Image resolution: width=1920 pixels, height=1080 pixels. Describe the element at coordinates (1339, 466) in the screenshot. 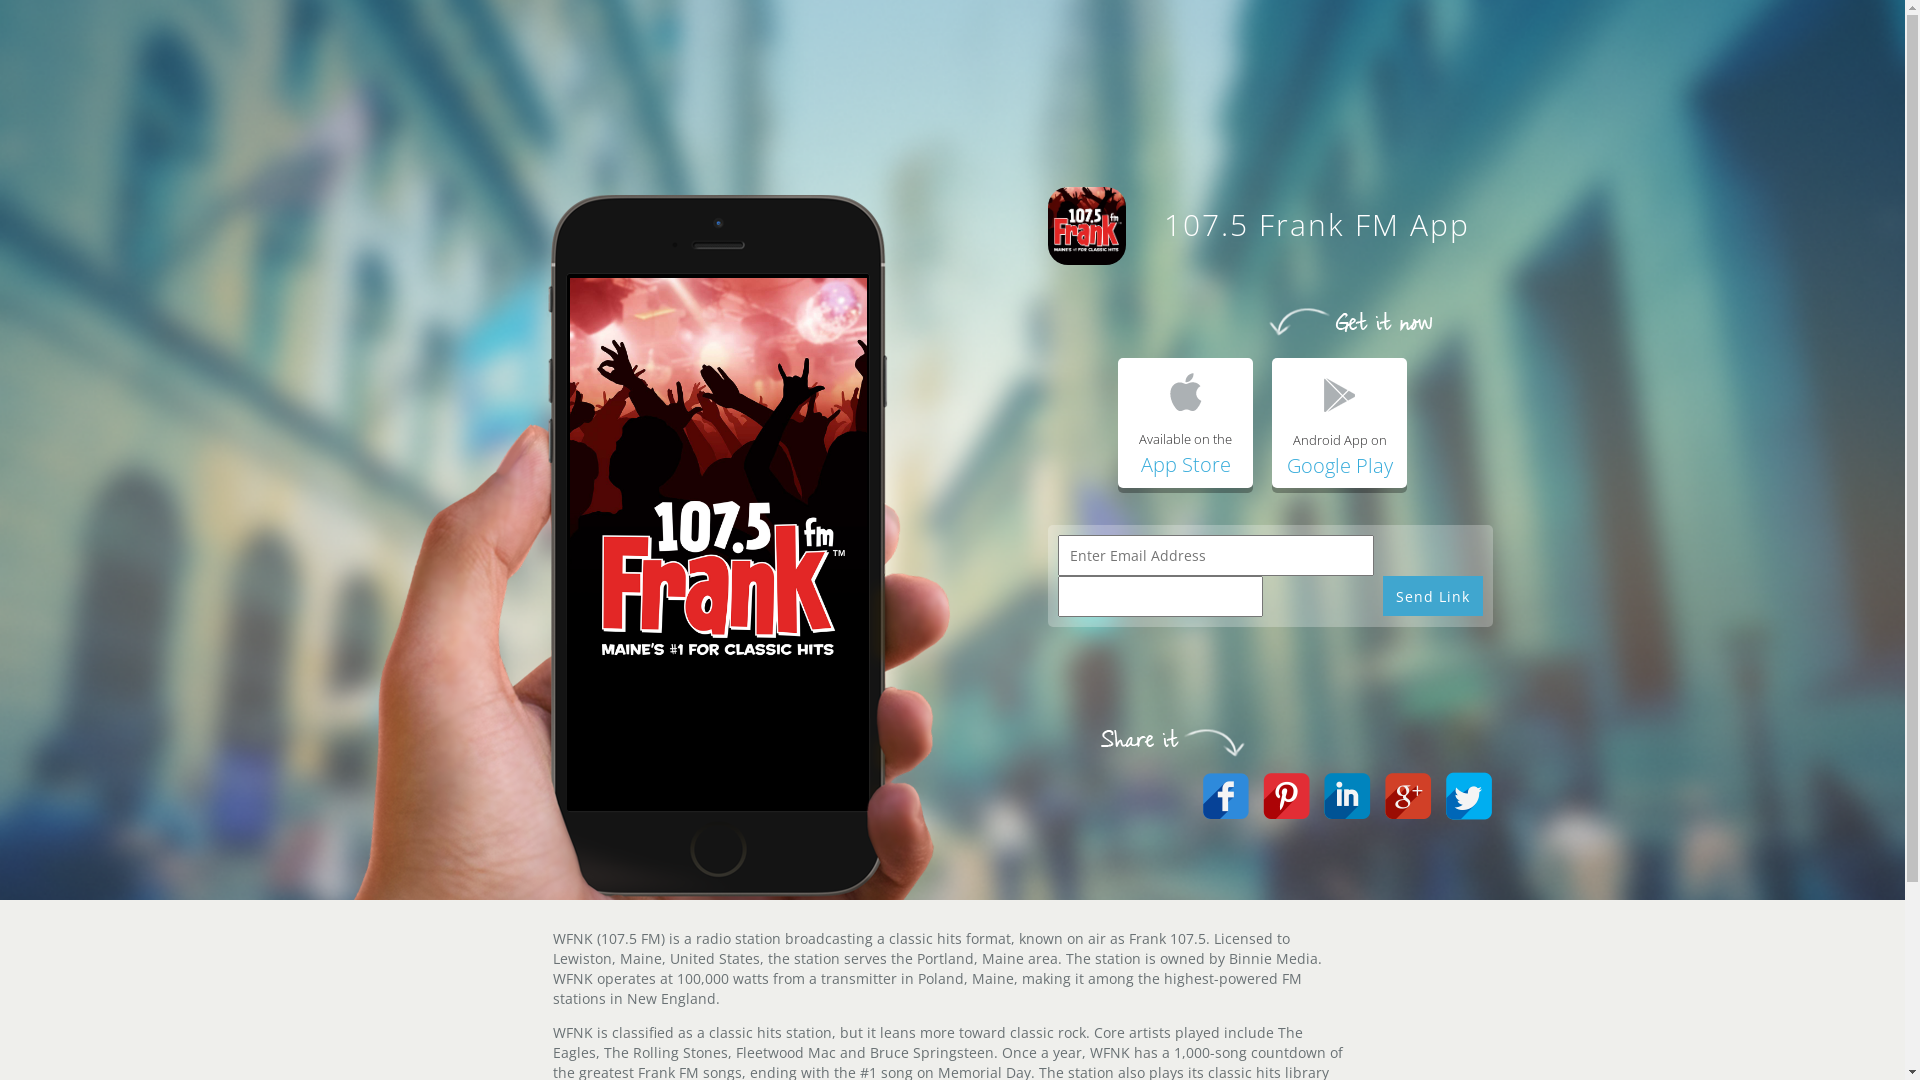

I see `Google Play` at that location.